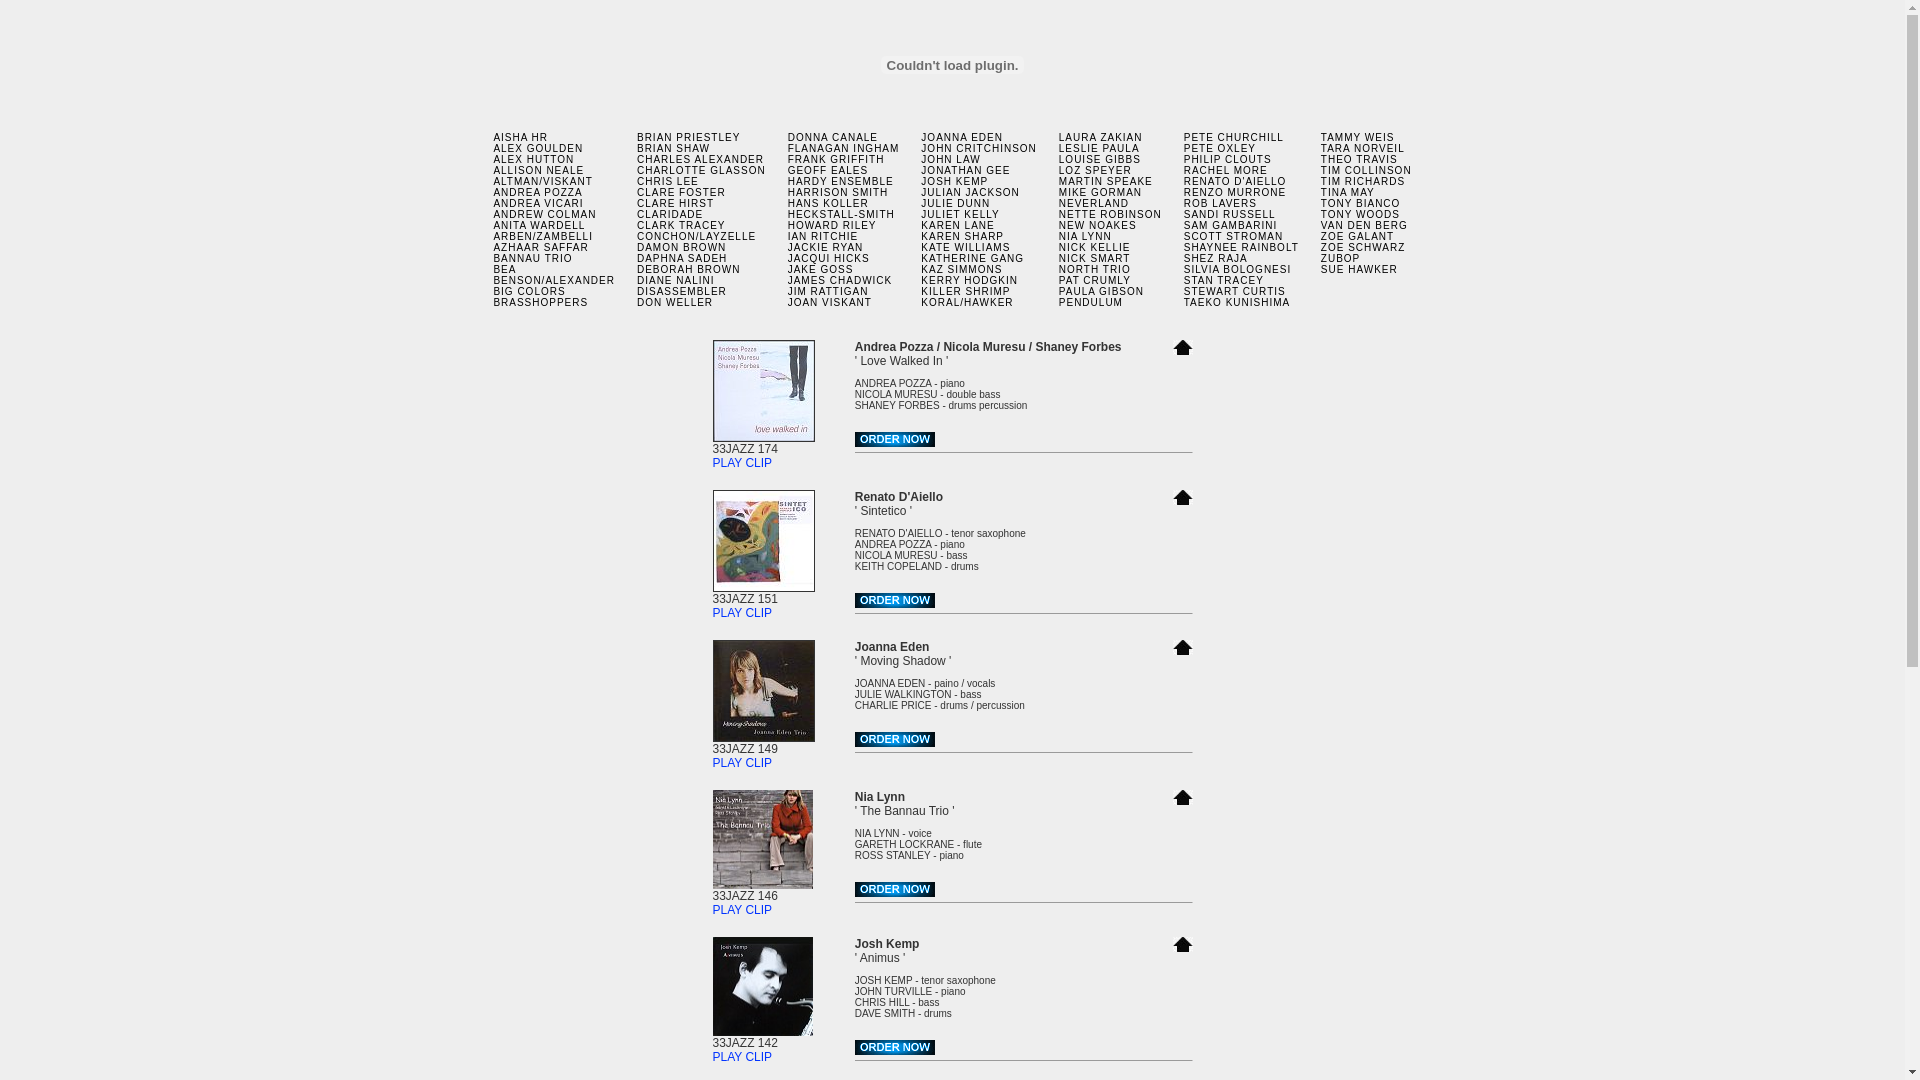 The image size is (1920, 1080). I want to click on 33JAZZ 142, so click(762, 1038).